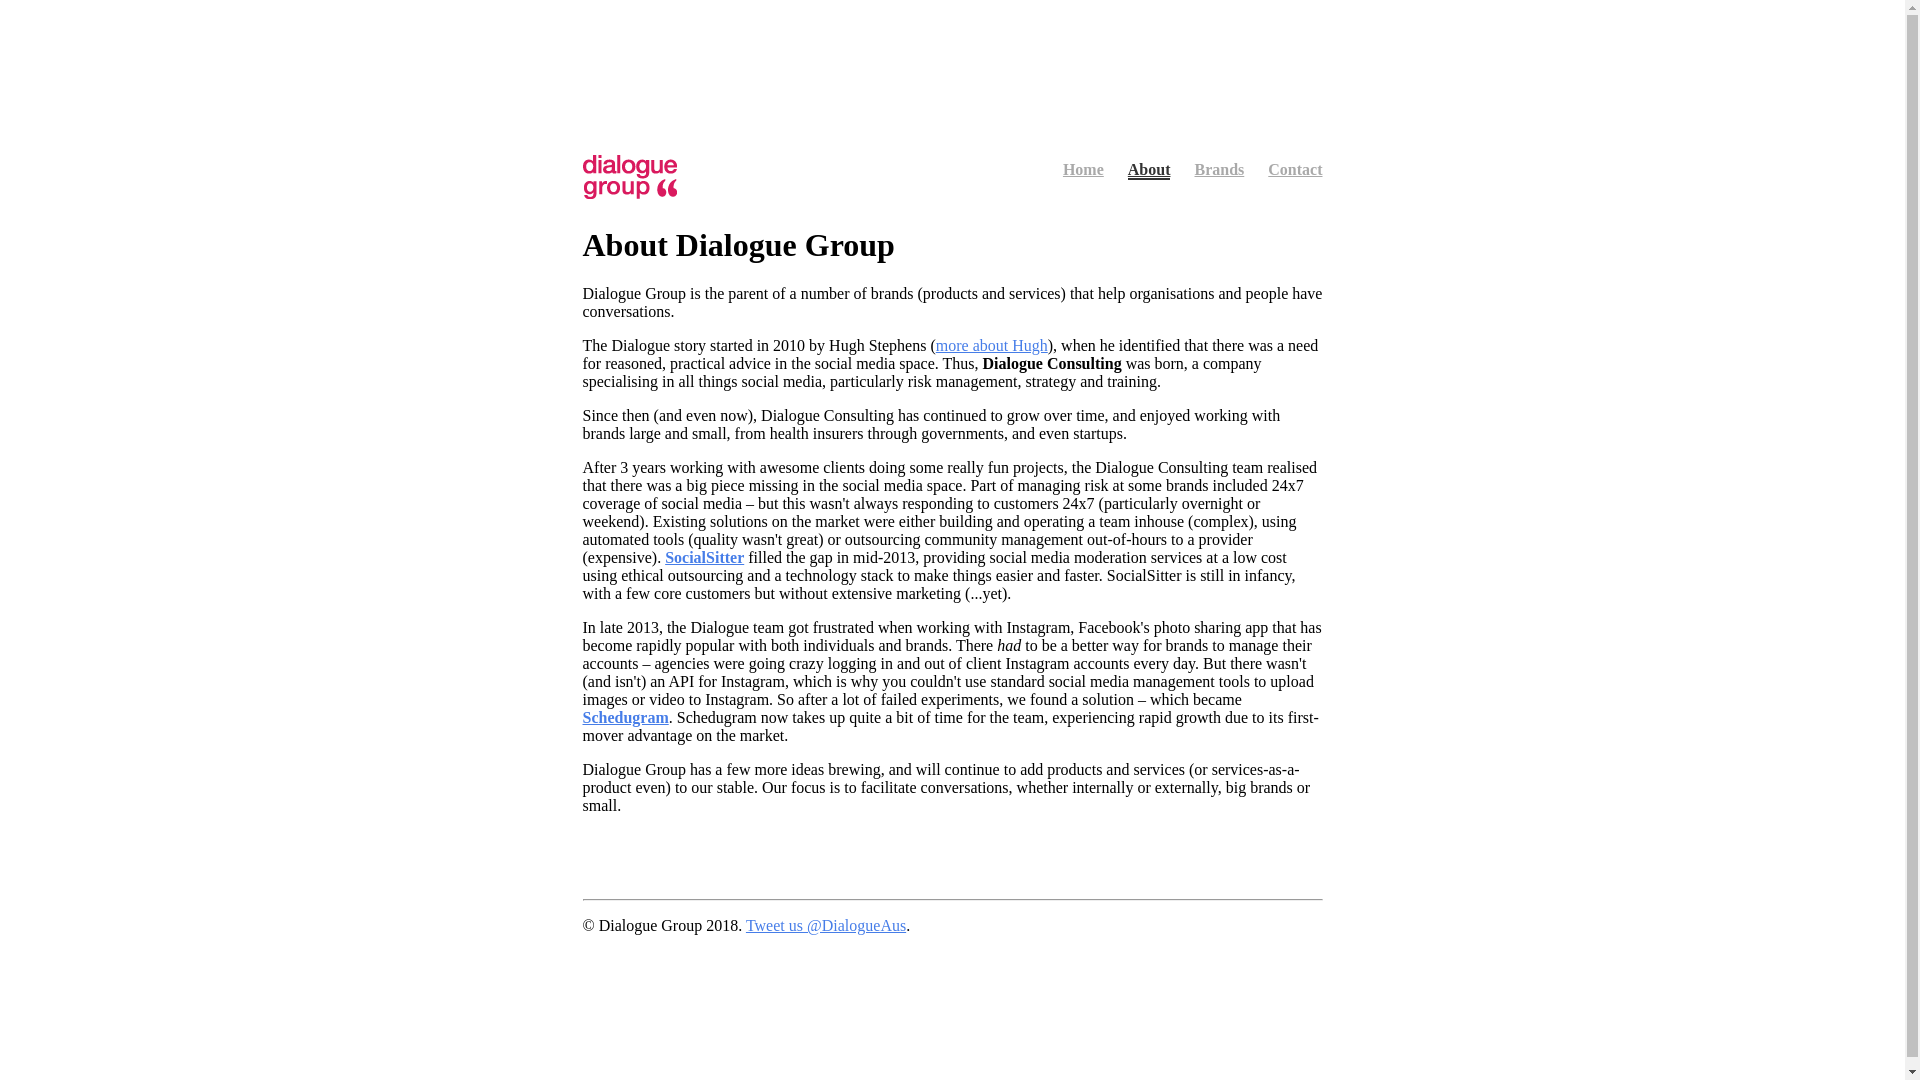  What do you see at coordinates (1084, 170) in the screenshot?
I see `Home` at bounding box center [1084, 170].